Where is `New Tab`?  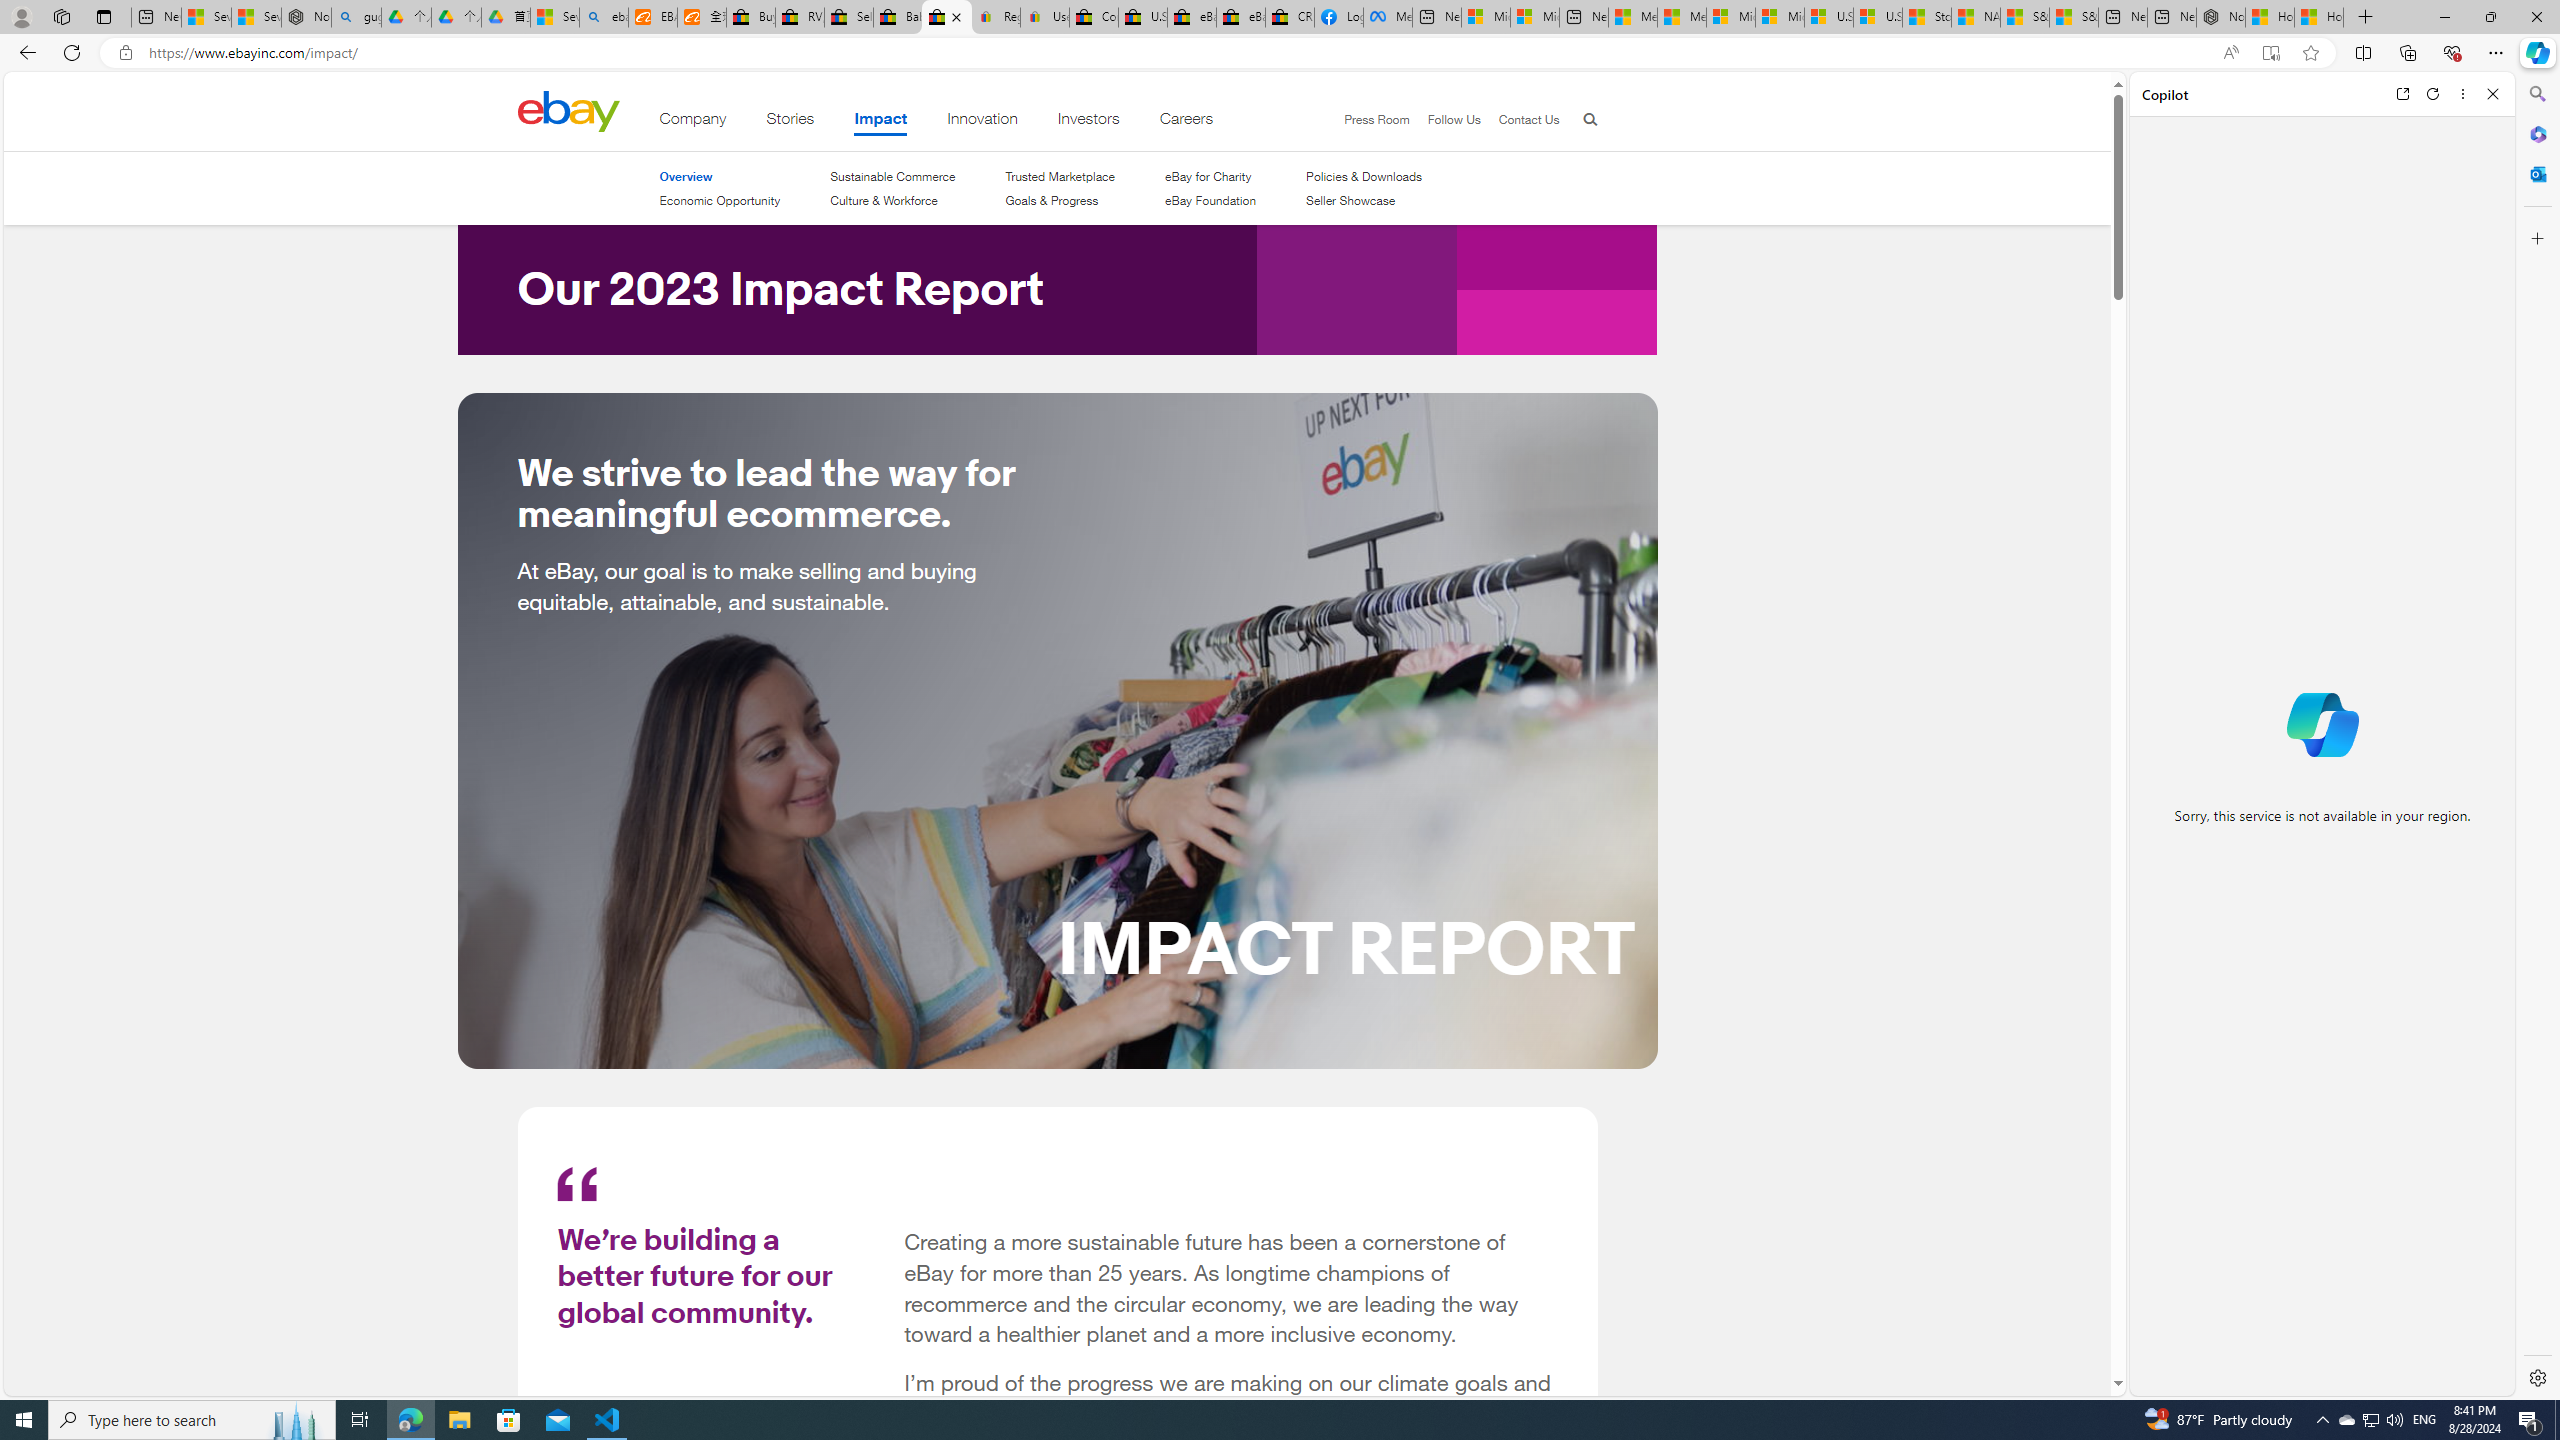 New Tab is located at coordinates (2366, 17).